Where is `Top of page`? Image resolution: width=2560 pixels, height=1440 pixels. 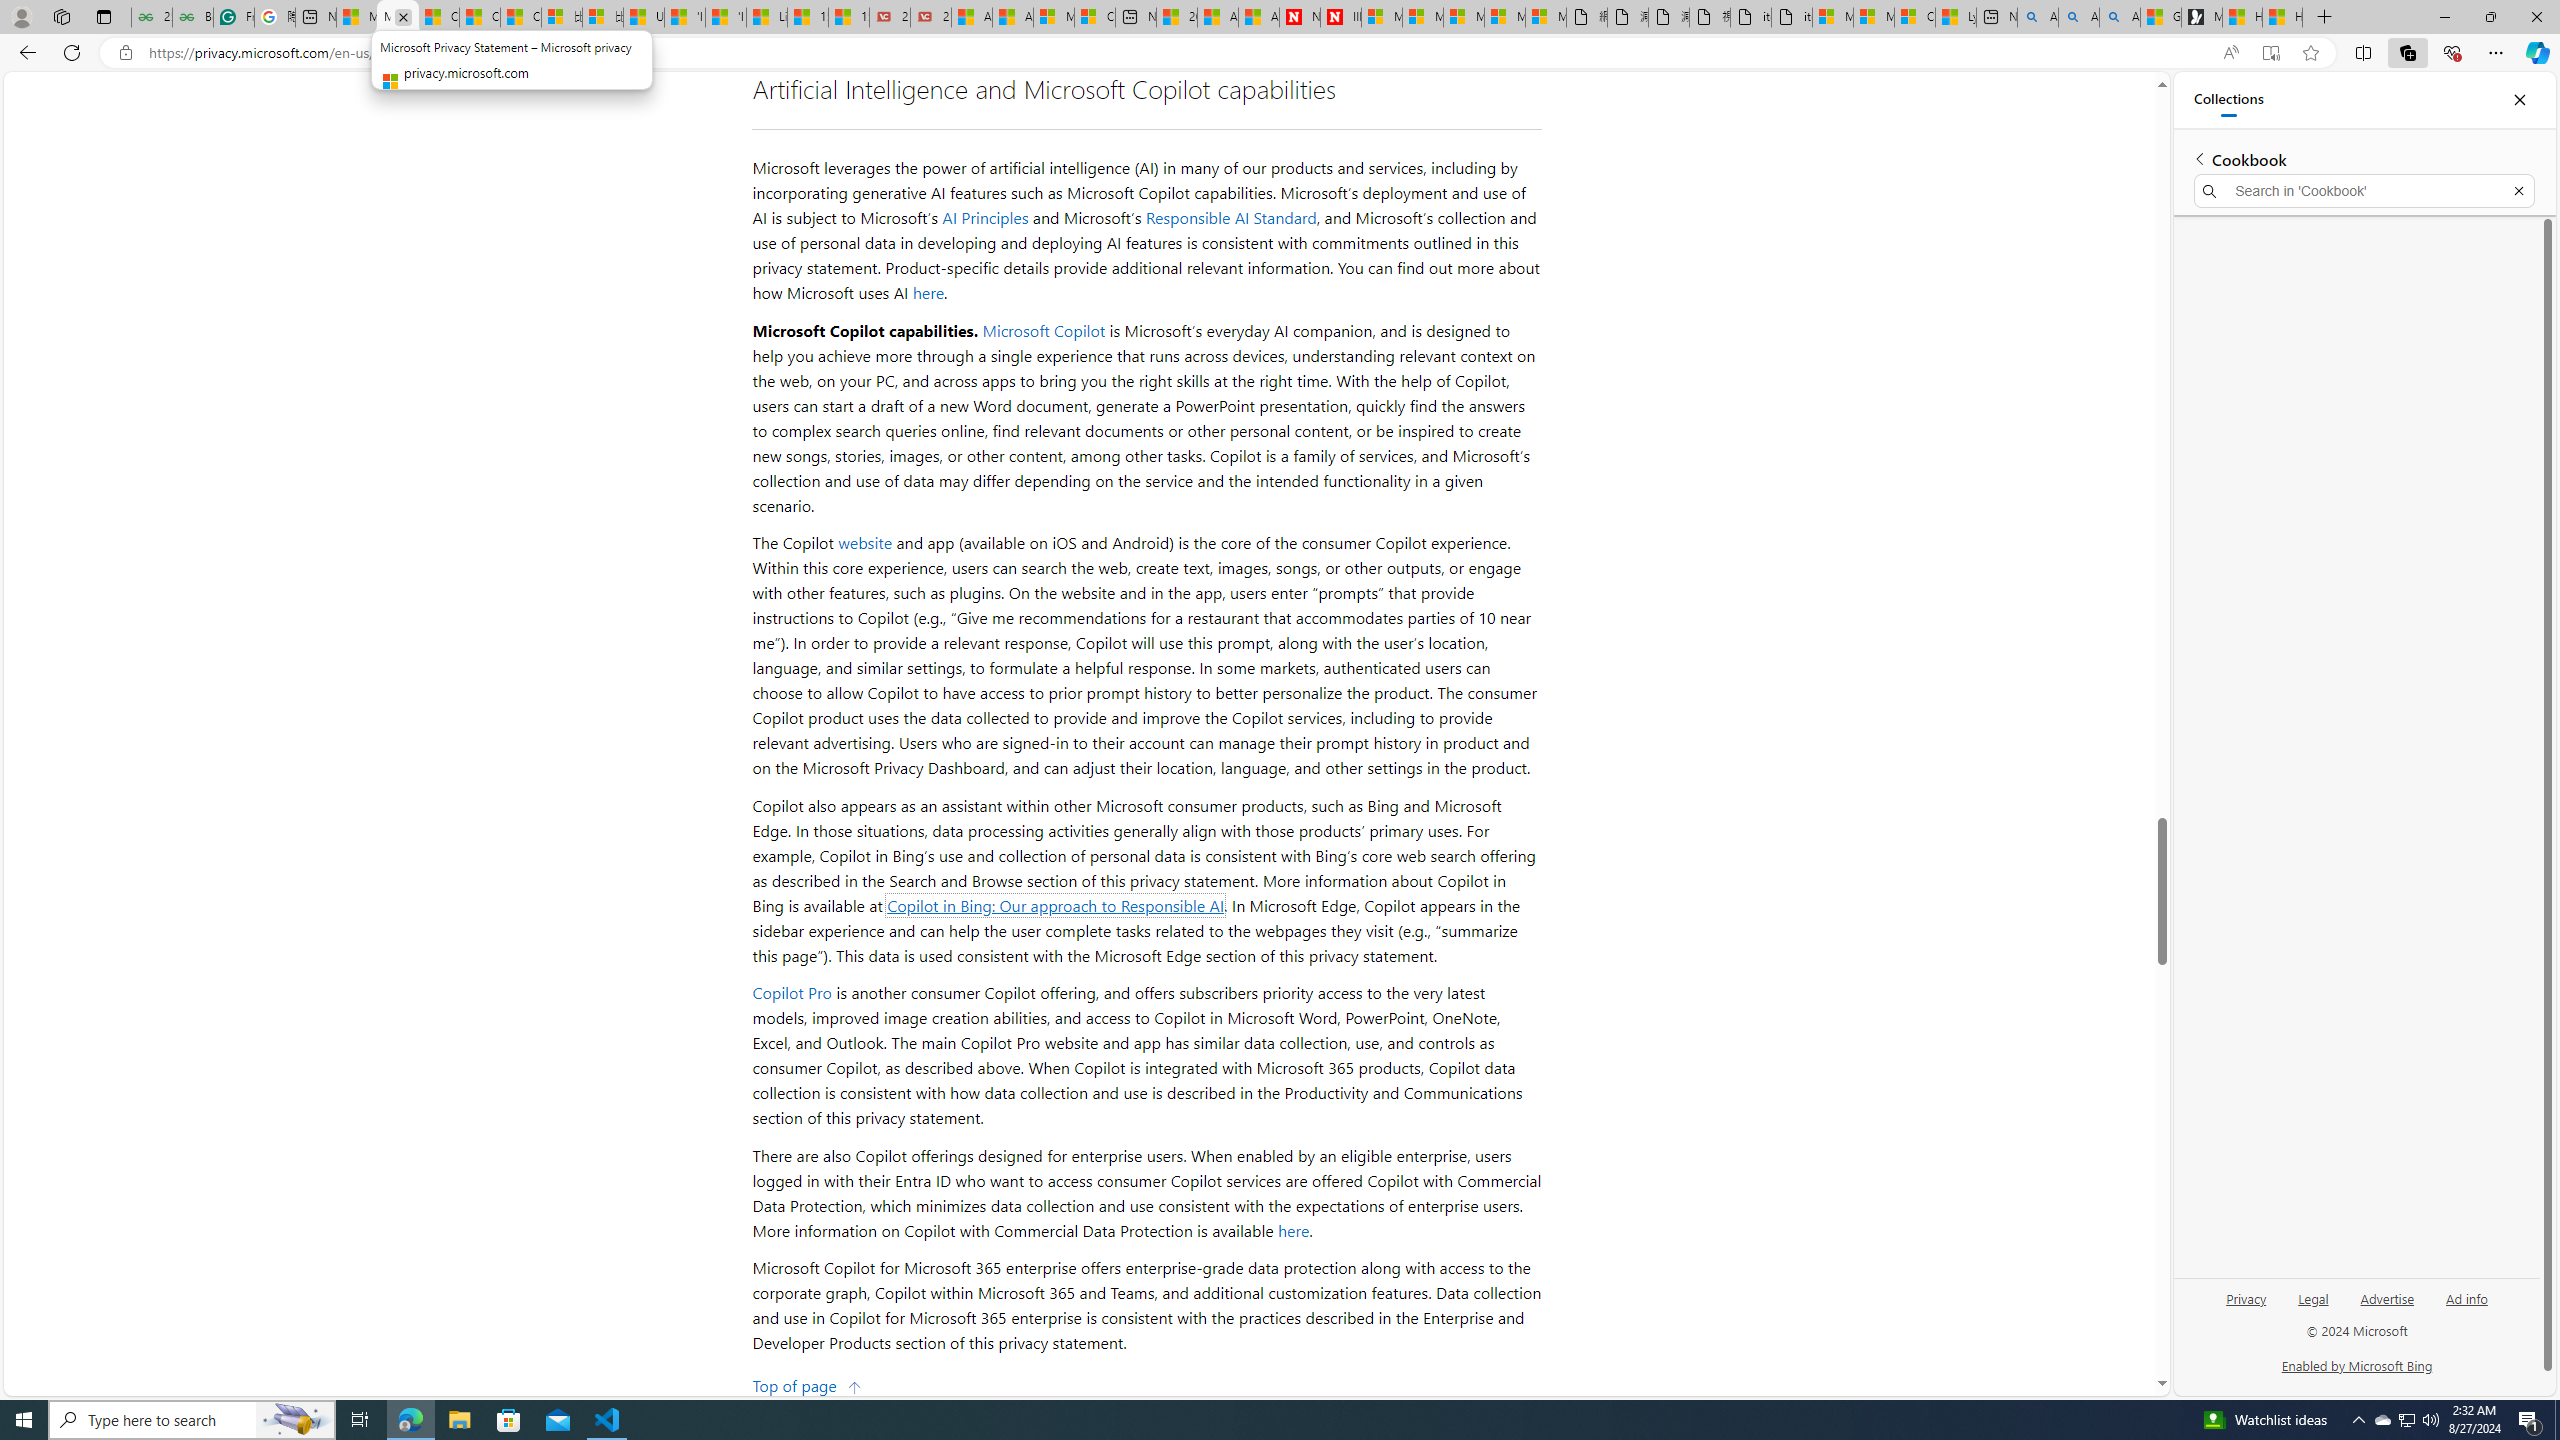 Top of page is located at coordinates (807, 1384).